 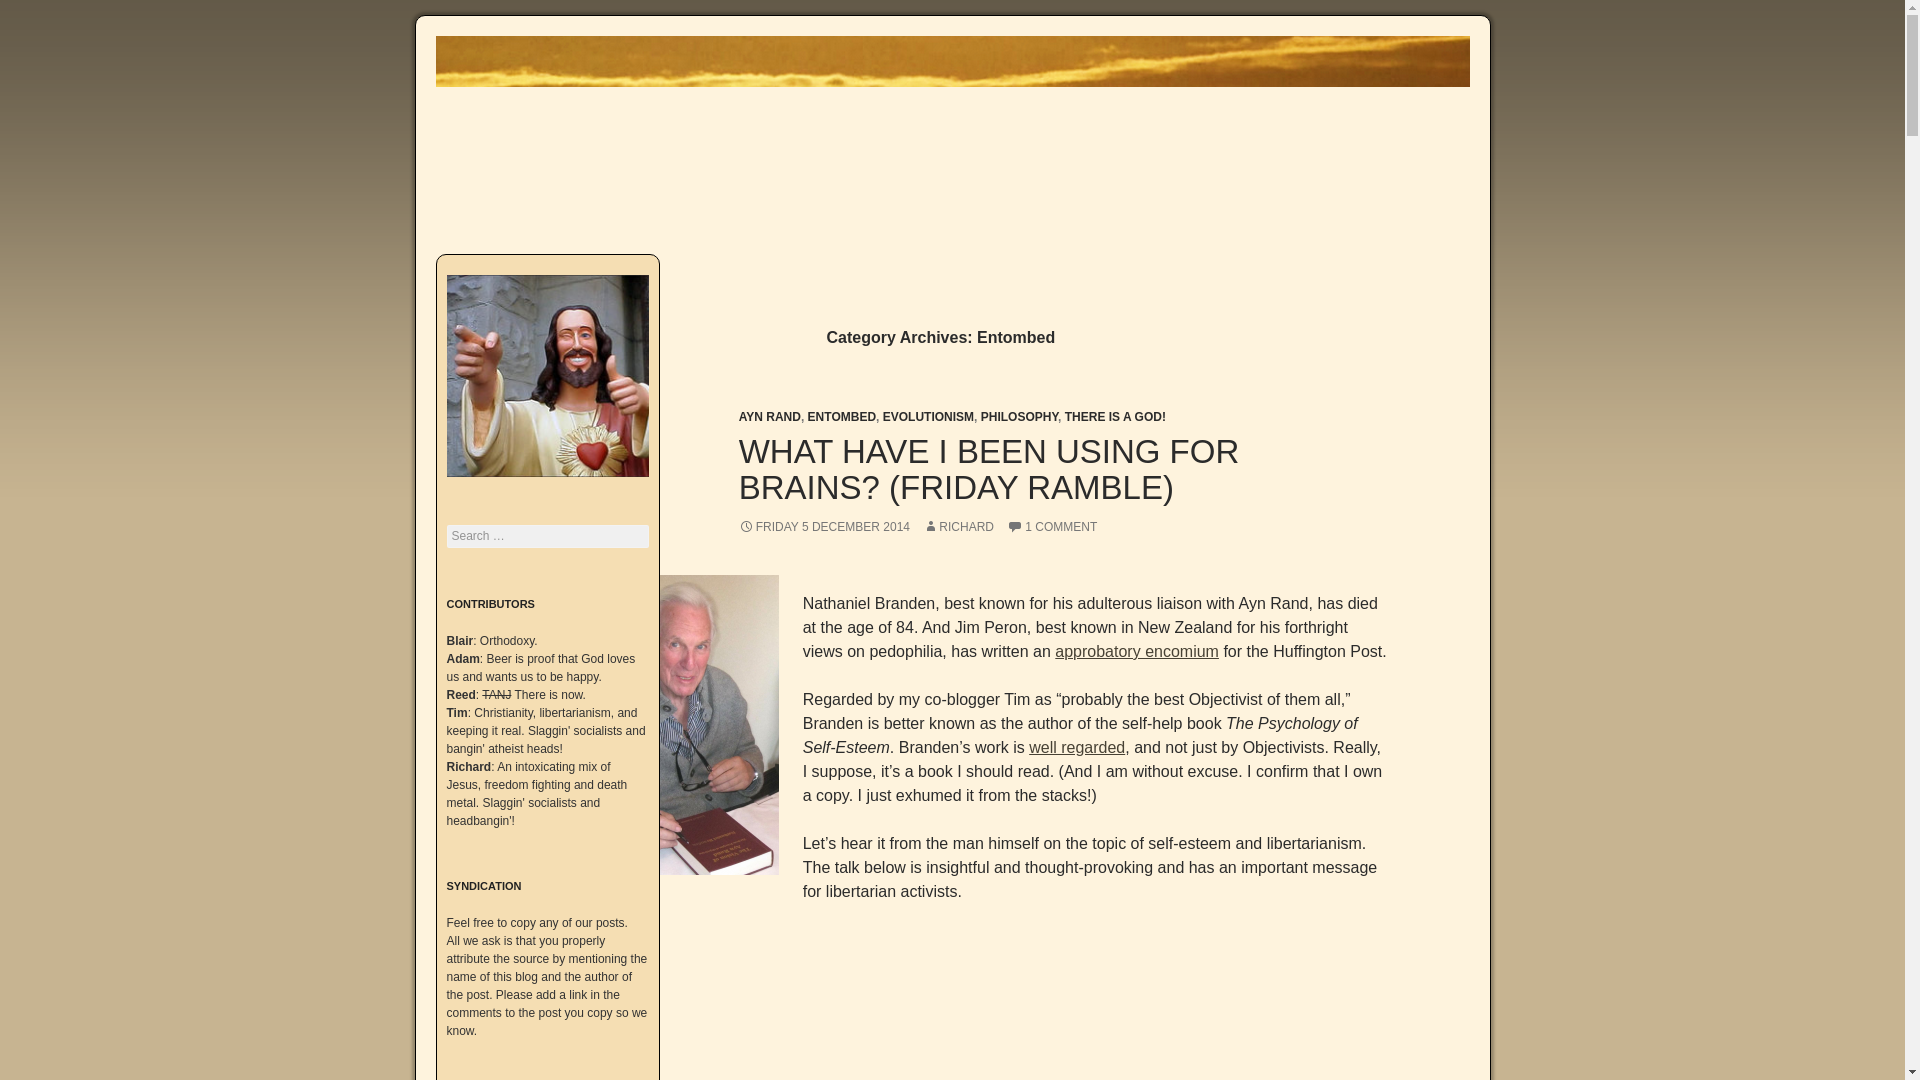 What do you see at coordinates (1136, 650) in the screenshot?
I see `approbatory encomium` at bounding box center [1136, 650].